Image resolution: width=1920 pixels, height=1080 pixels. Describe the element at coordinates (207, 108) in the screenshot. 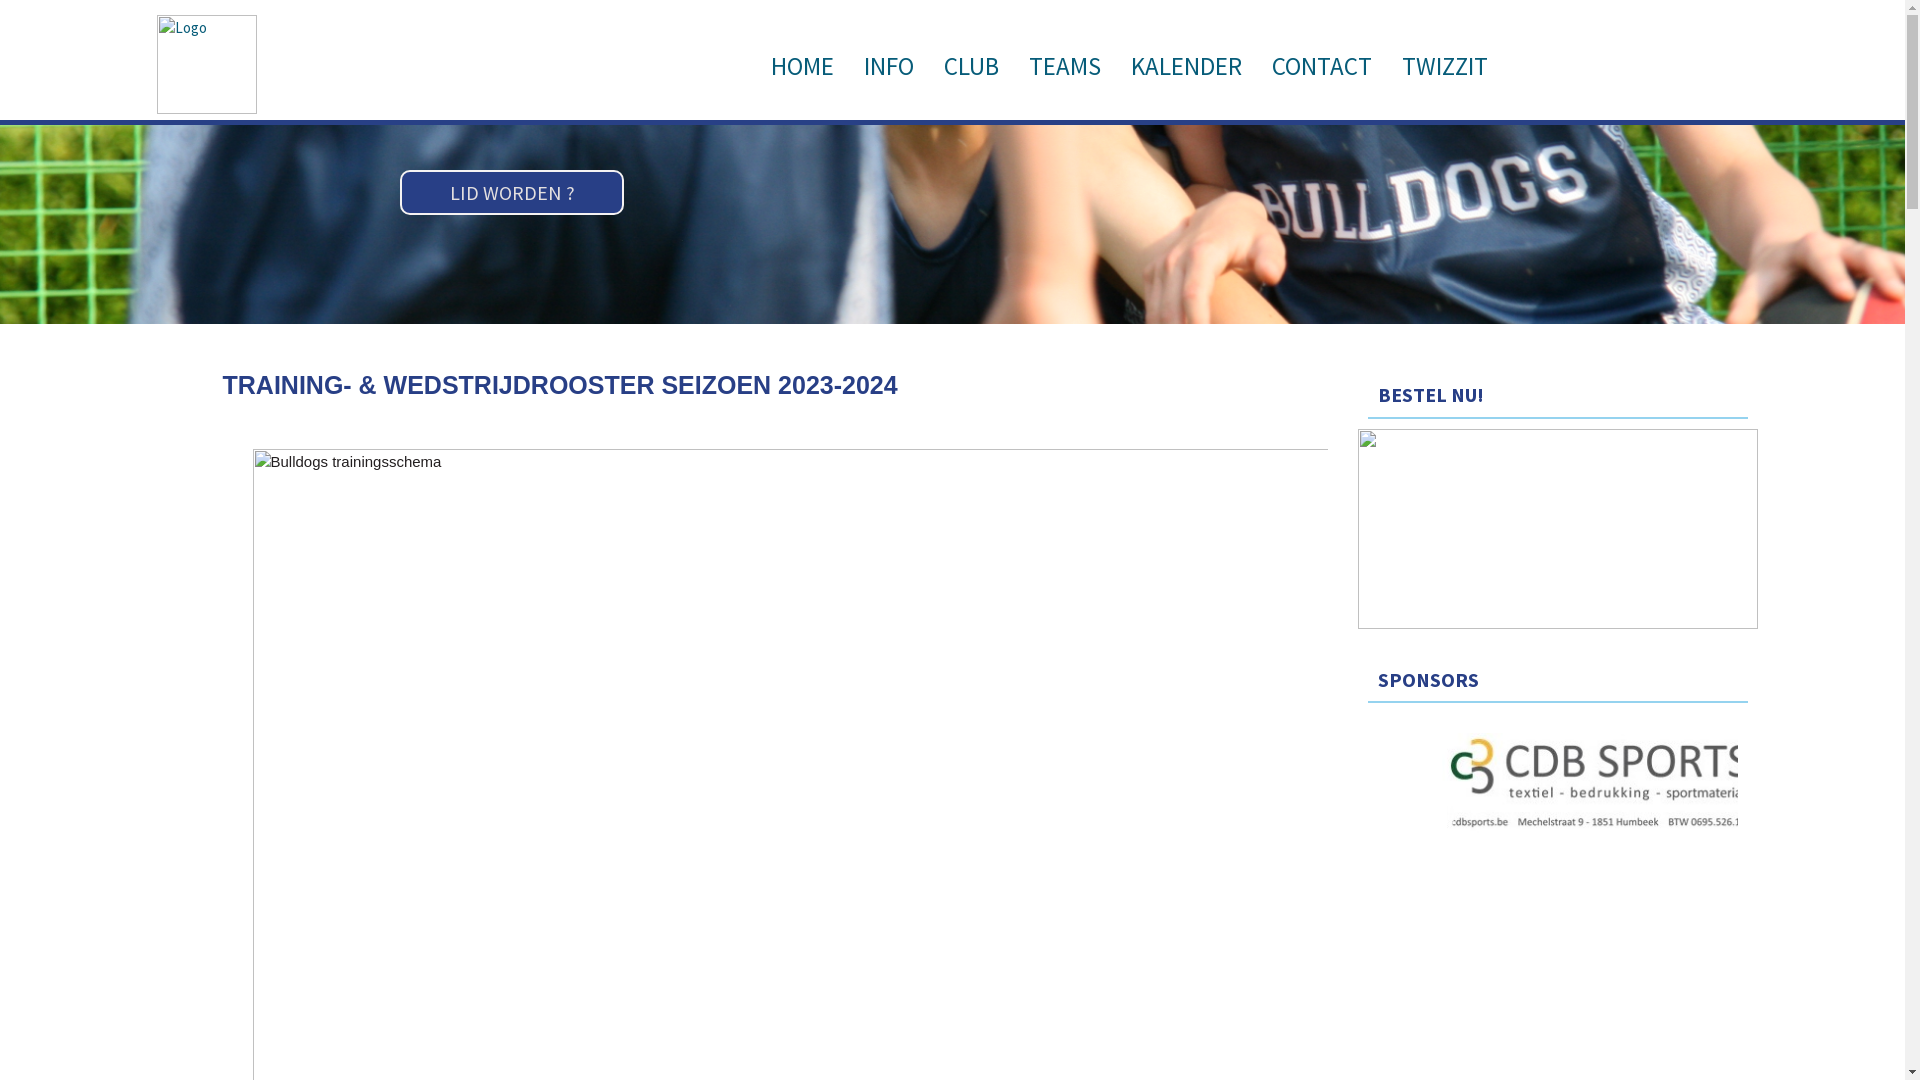

I see `Home` at that location.